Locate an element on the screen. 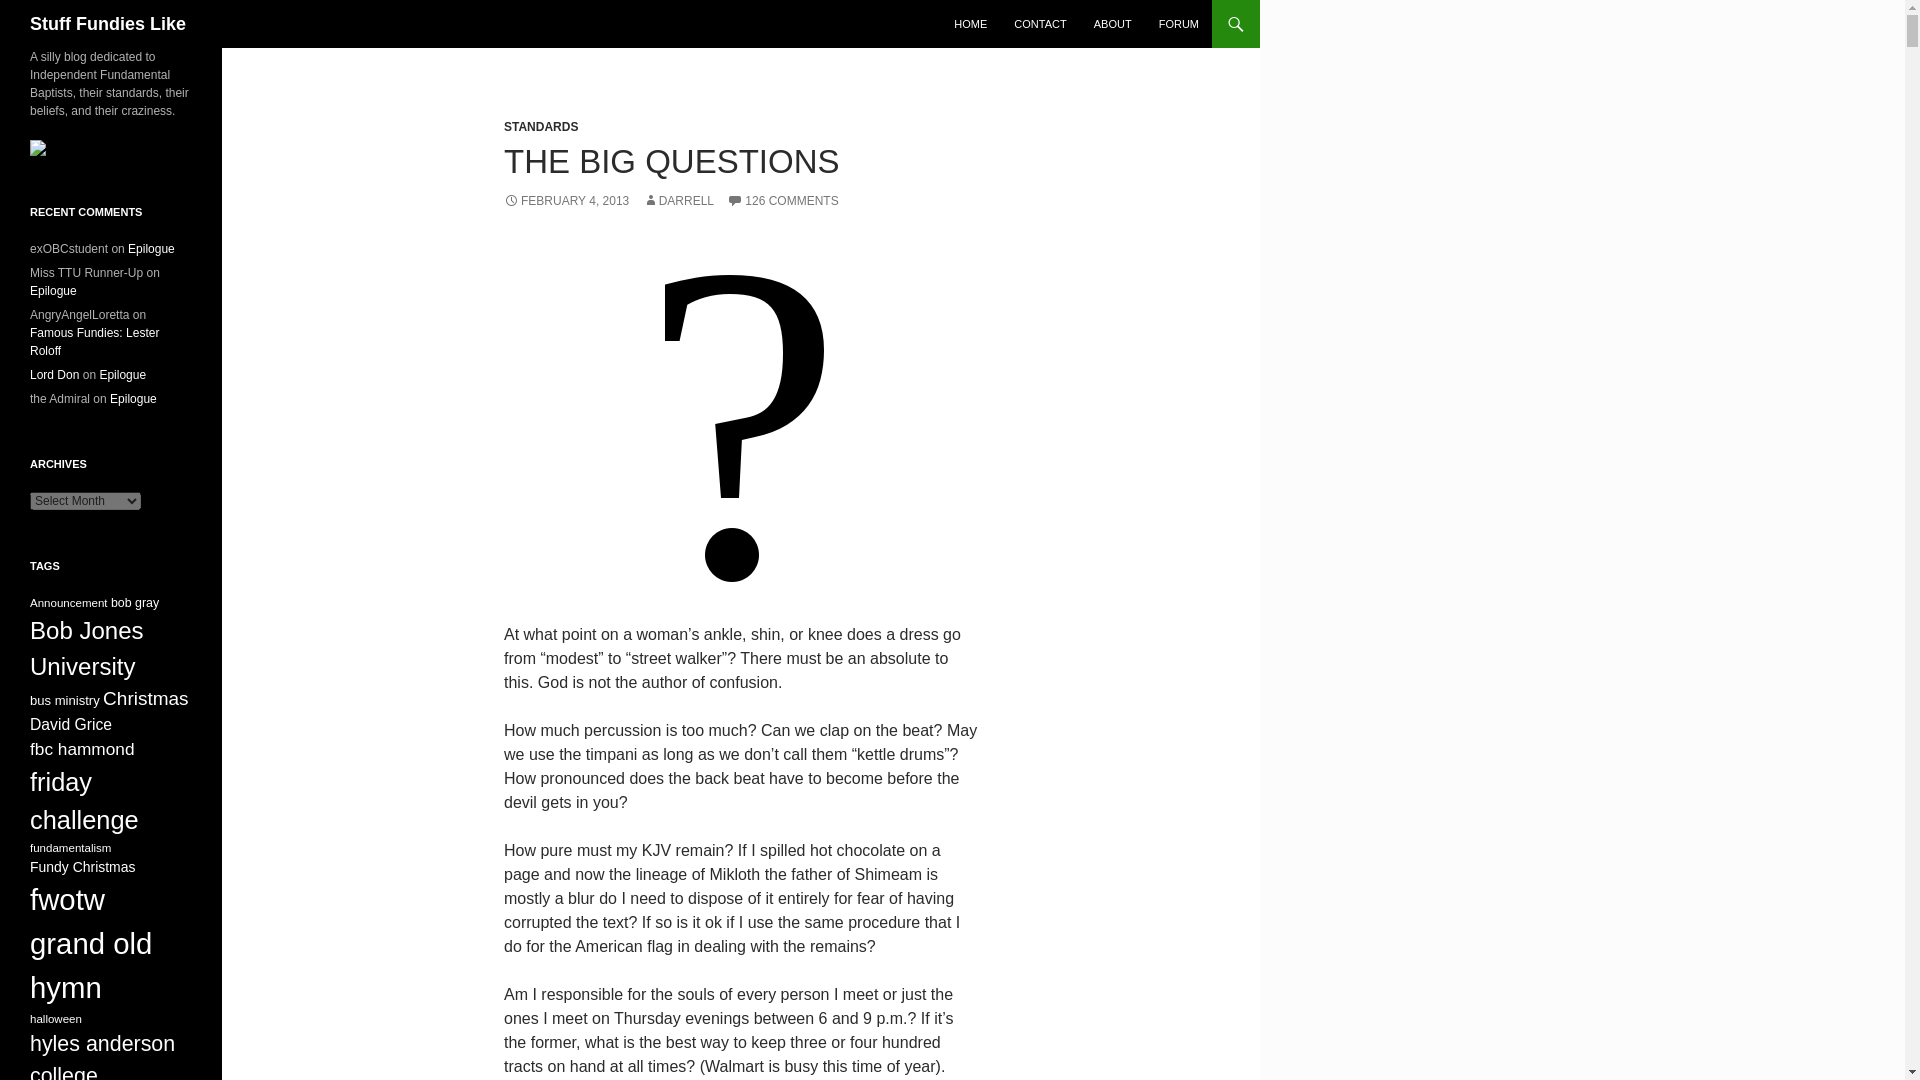 This screenshot has width=1920, height=1080. 126 COMMENTS is located at coordinates (782, 201).